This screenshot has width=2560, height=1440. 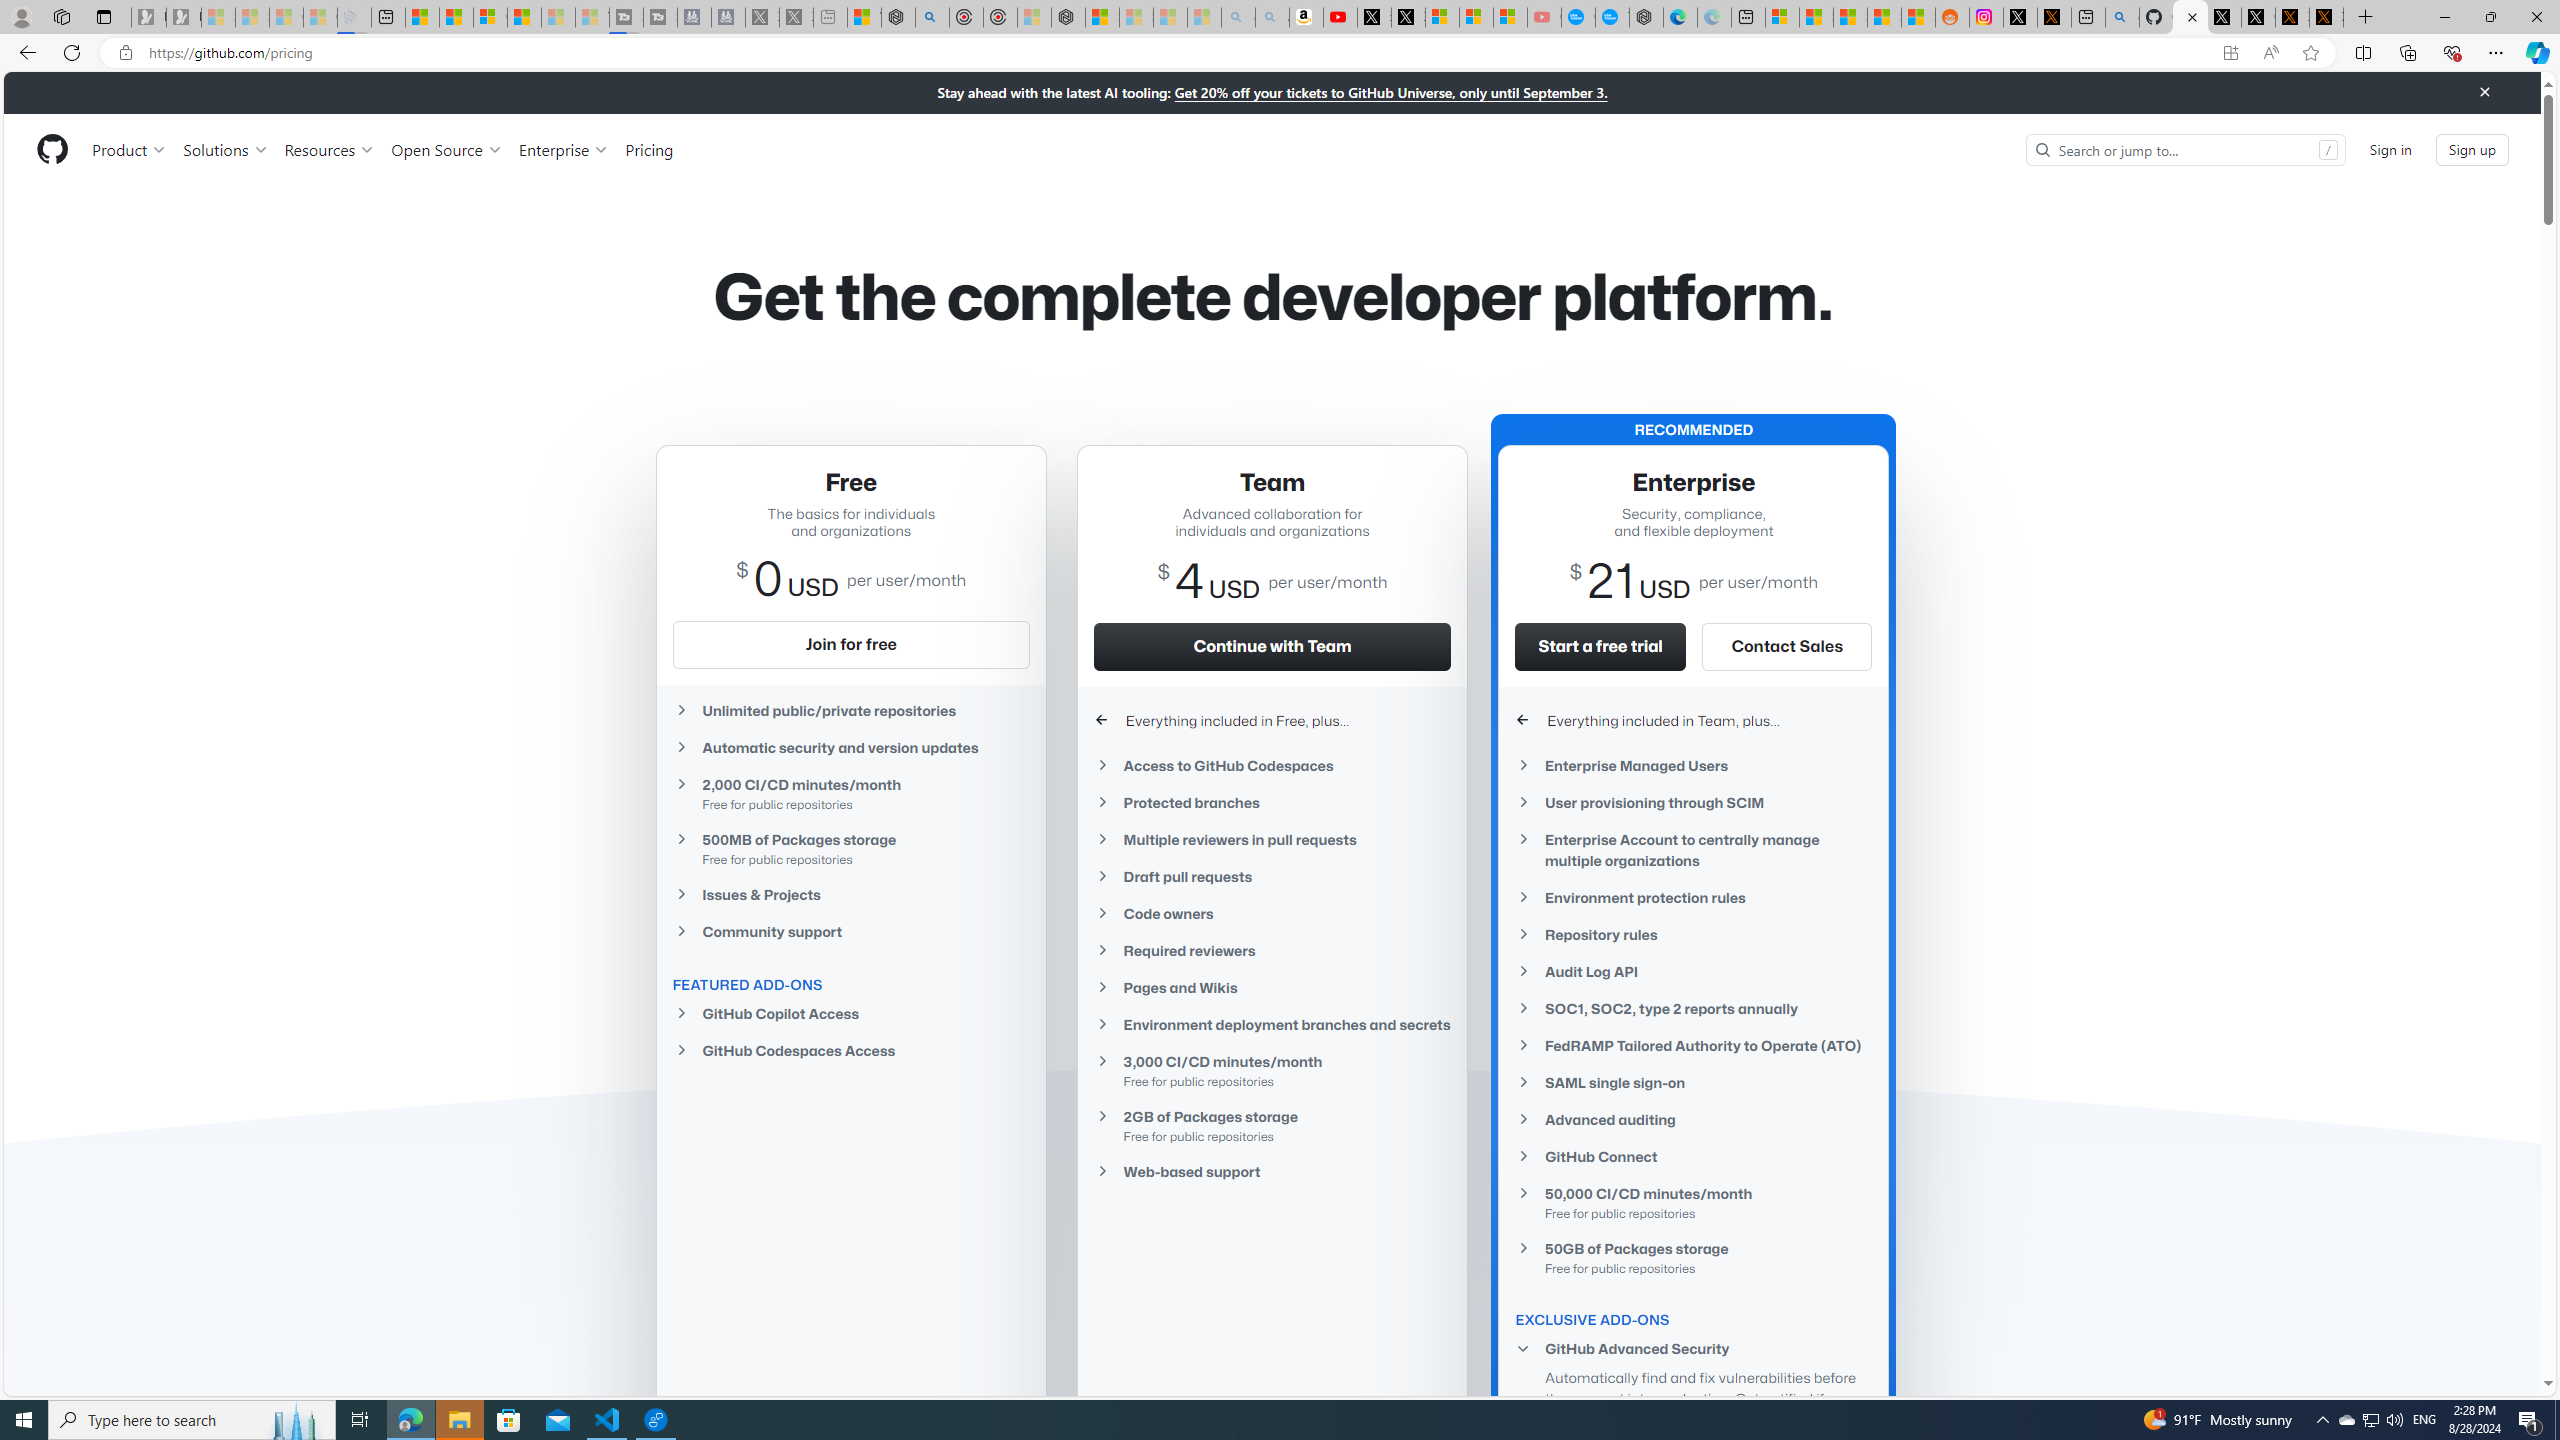 I want to click on App available. Install GitHub, so click(x=2230, y=53).